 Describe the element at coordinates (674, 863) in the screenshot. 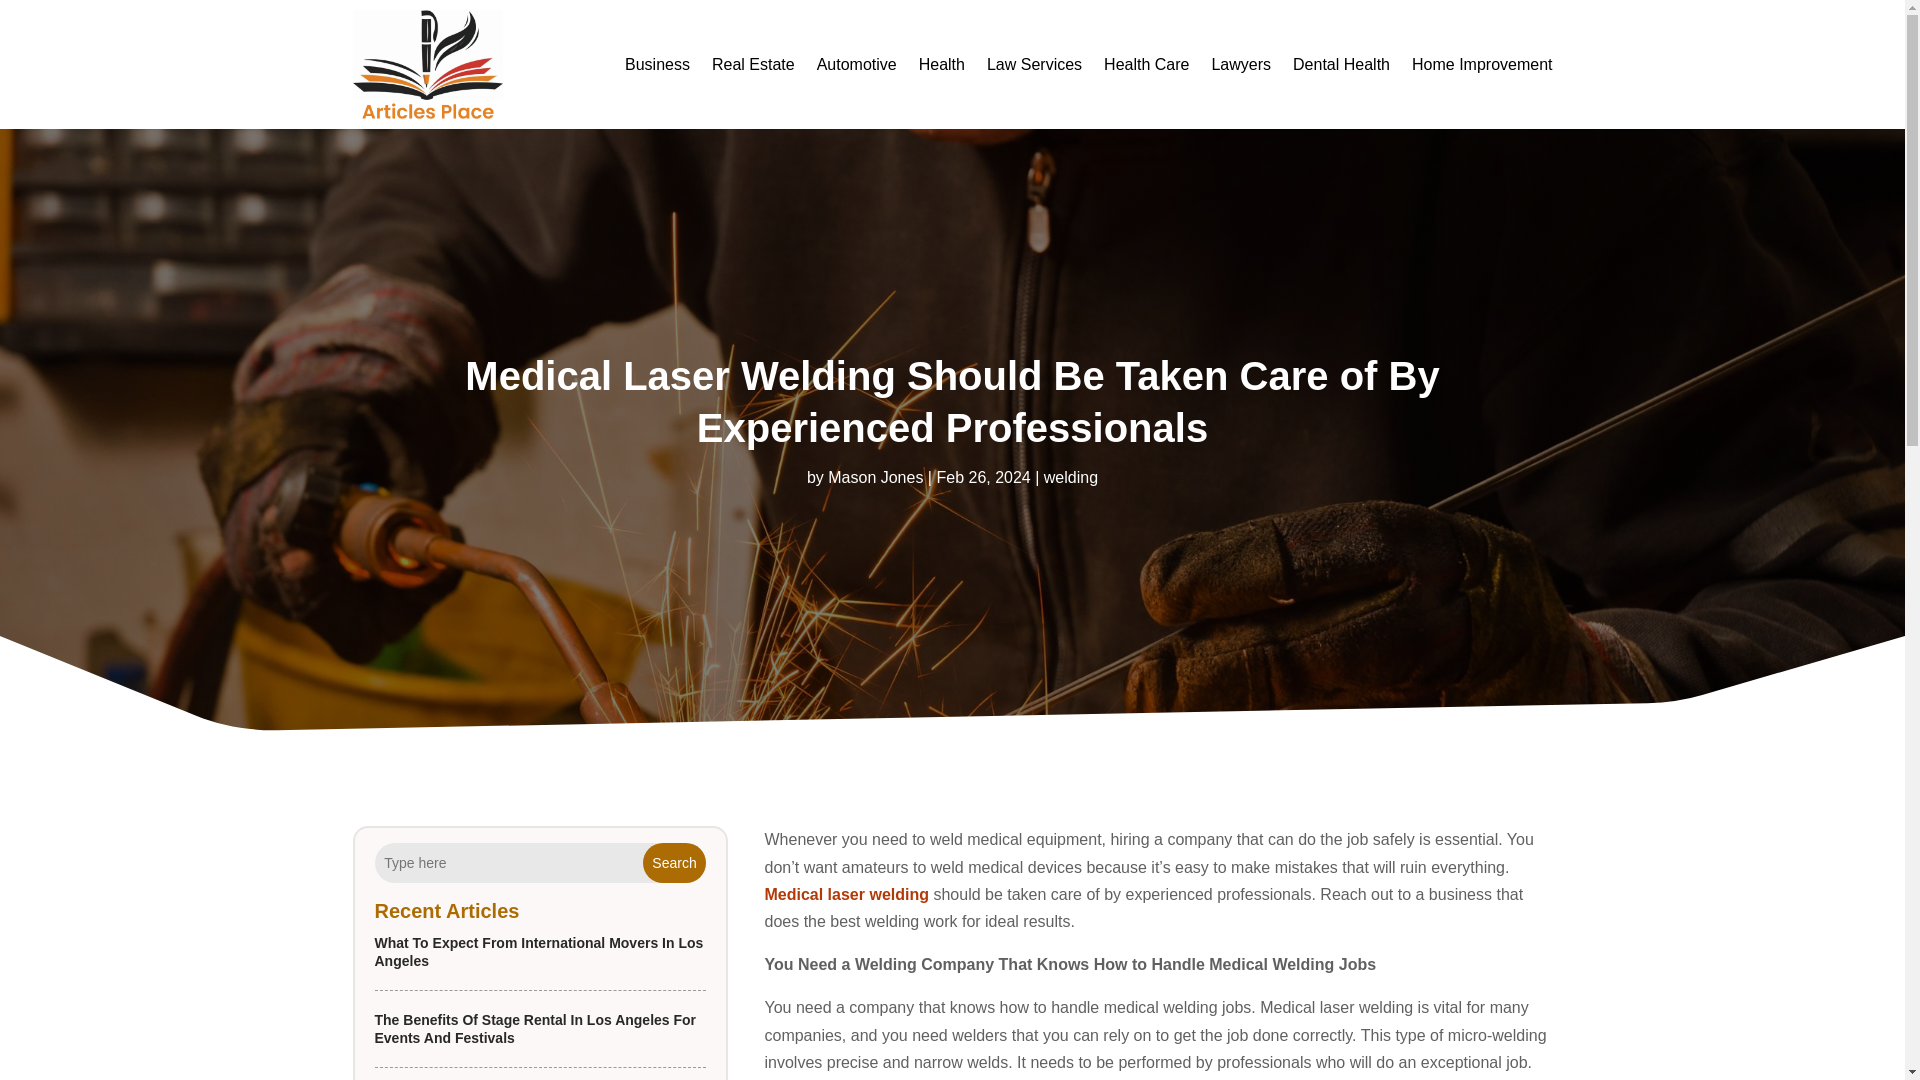

I see `Search` at that location.